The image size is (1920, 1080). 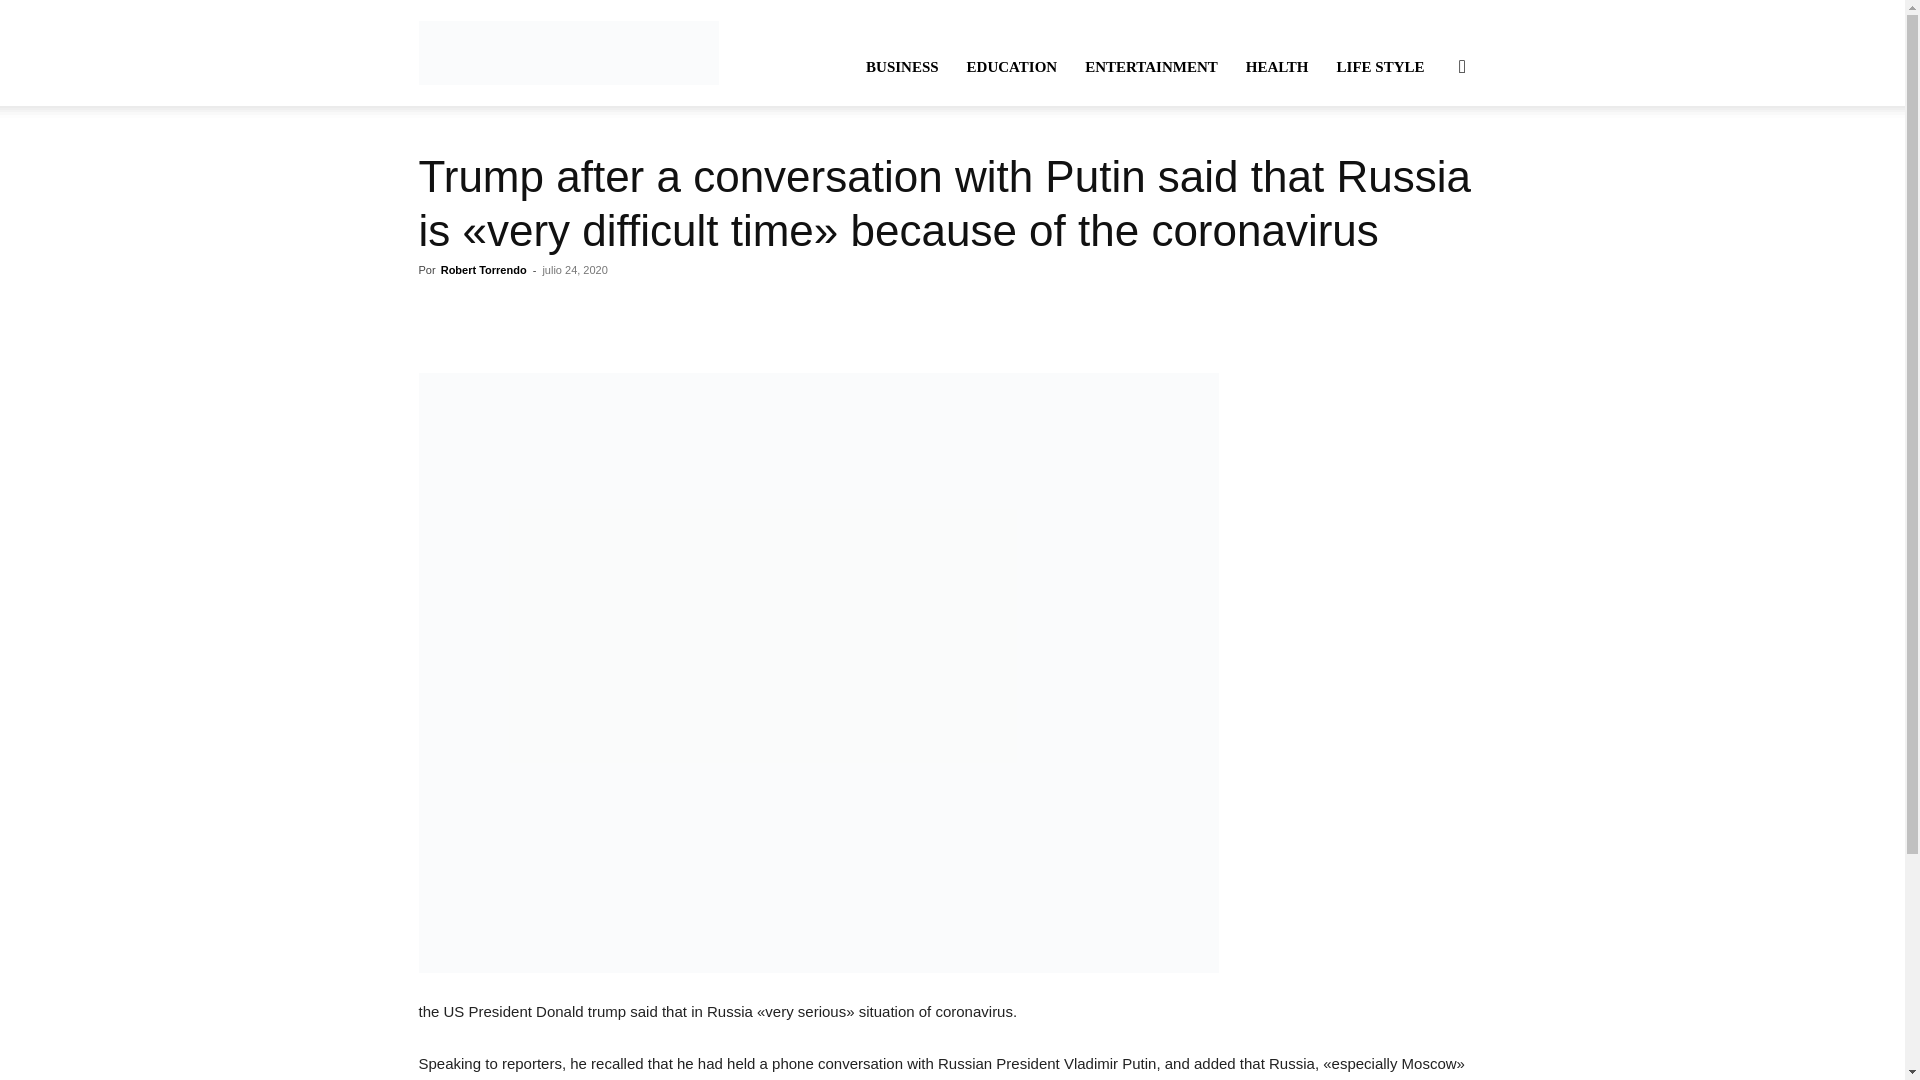 I want to click on EDUCATION, so click(x=1012, y=66).